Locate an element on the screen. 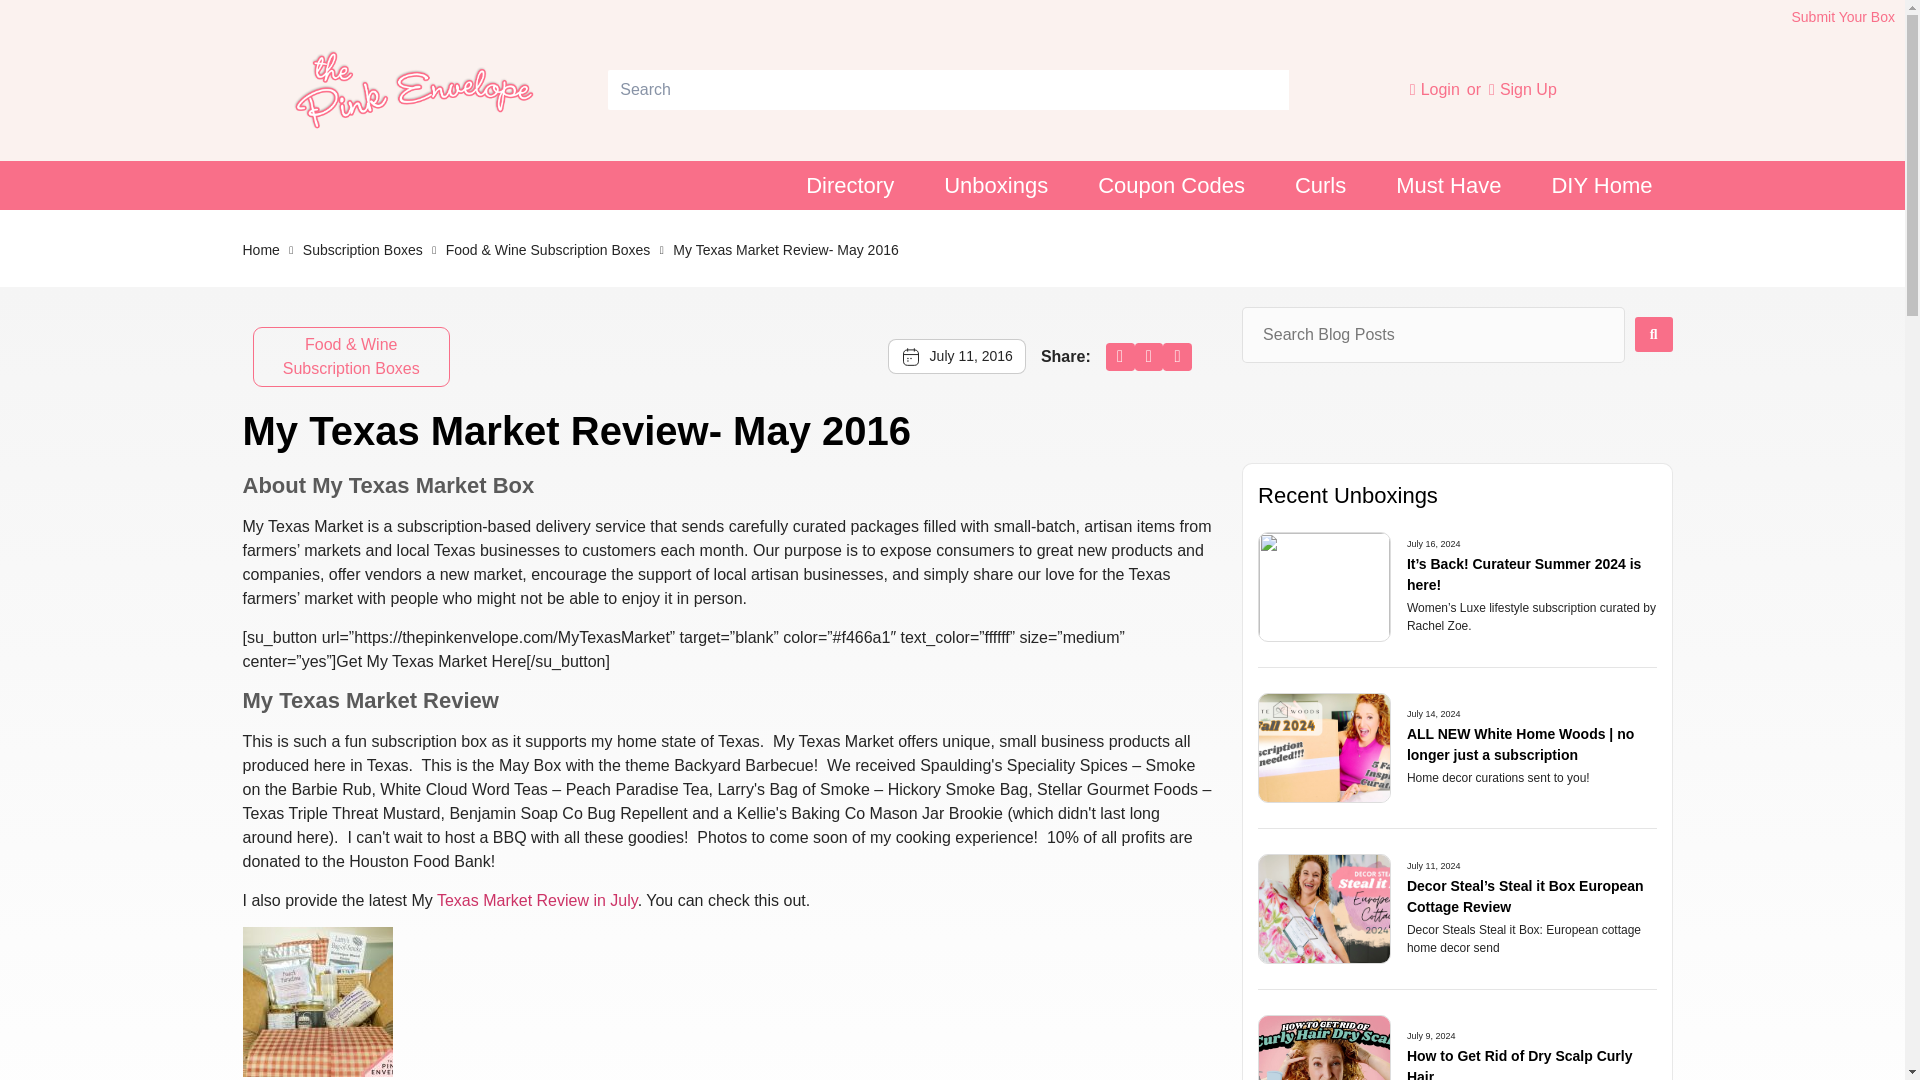 The height and width of the screenshot is (1080, 1920). Curls is located at coordinates (1320, 186).